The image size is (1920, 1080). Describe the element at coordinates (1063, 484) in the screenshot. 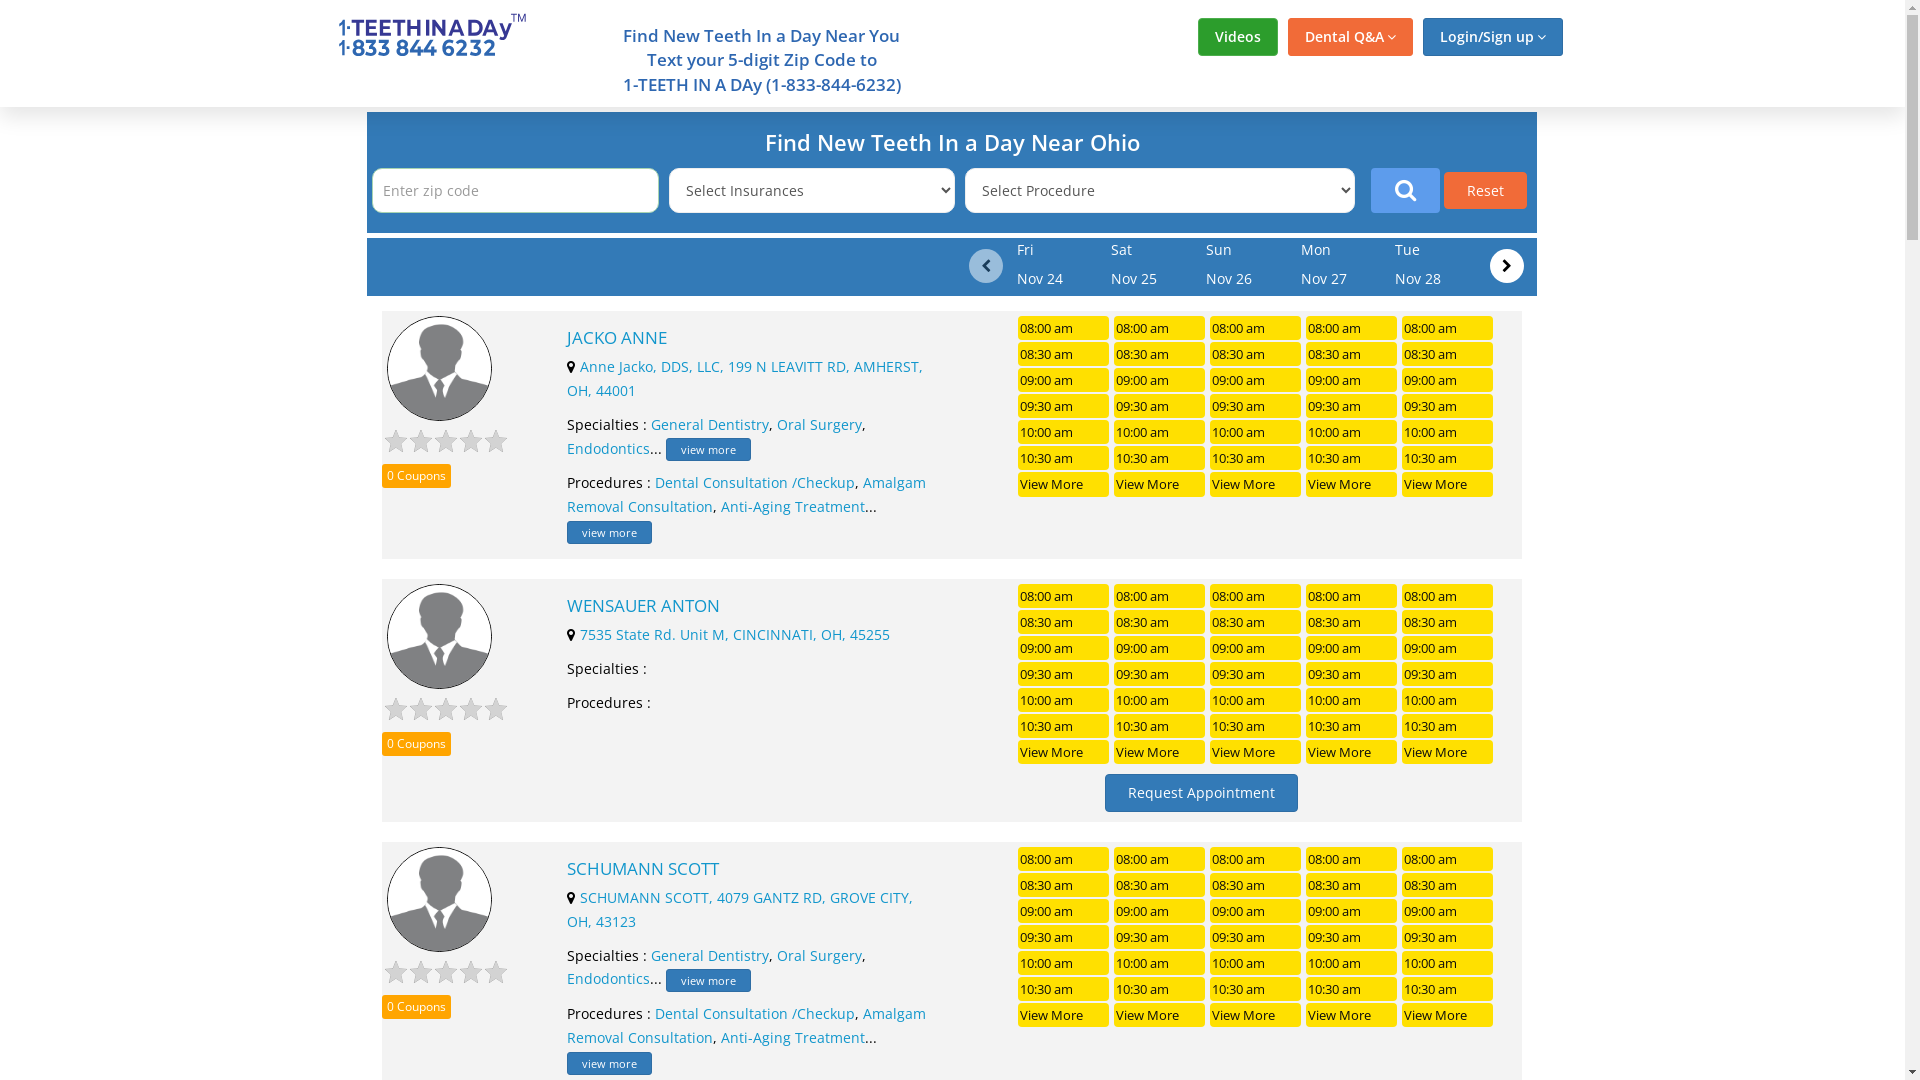

I see `View More` at that location.